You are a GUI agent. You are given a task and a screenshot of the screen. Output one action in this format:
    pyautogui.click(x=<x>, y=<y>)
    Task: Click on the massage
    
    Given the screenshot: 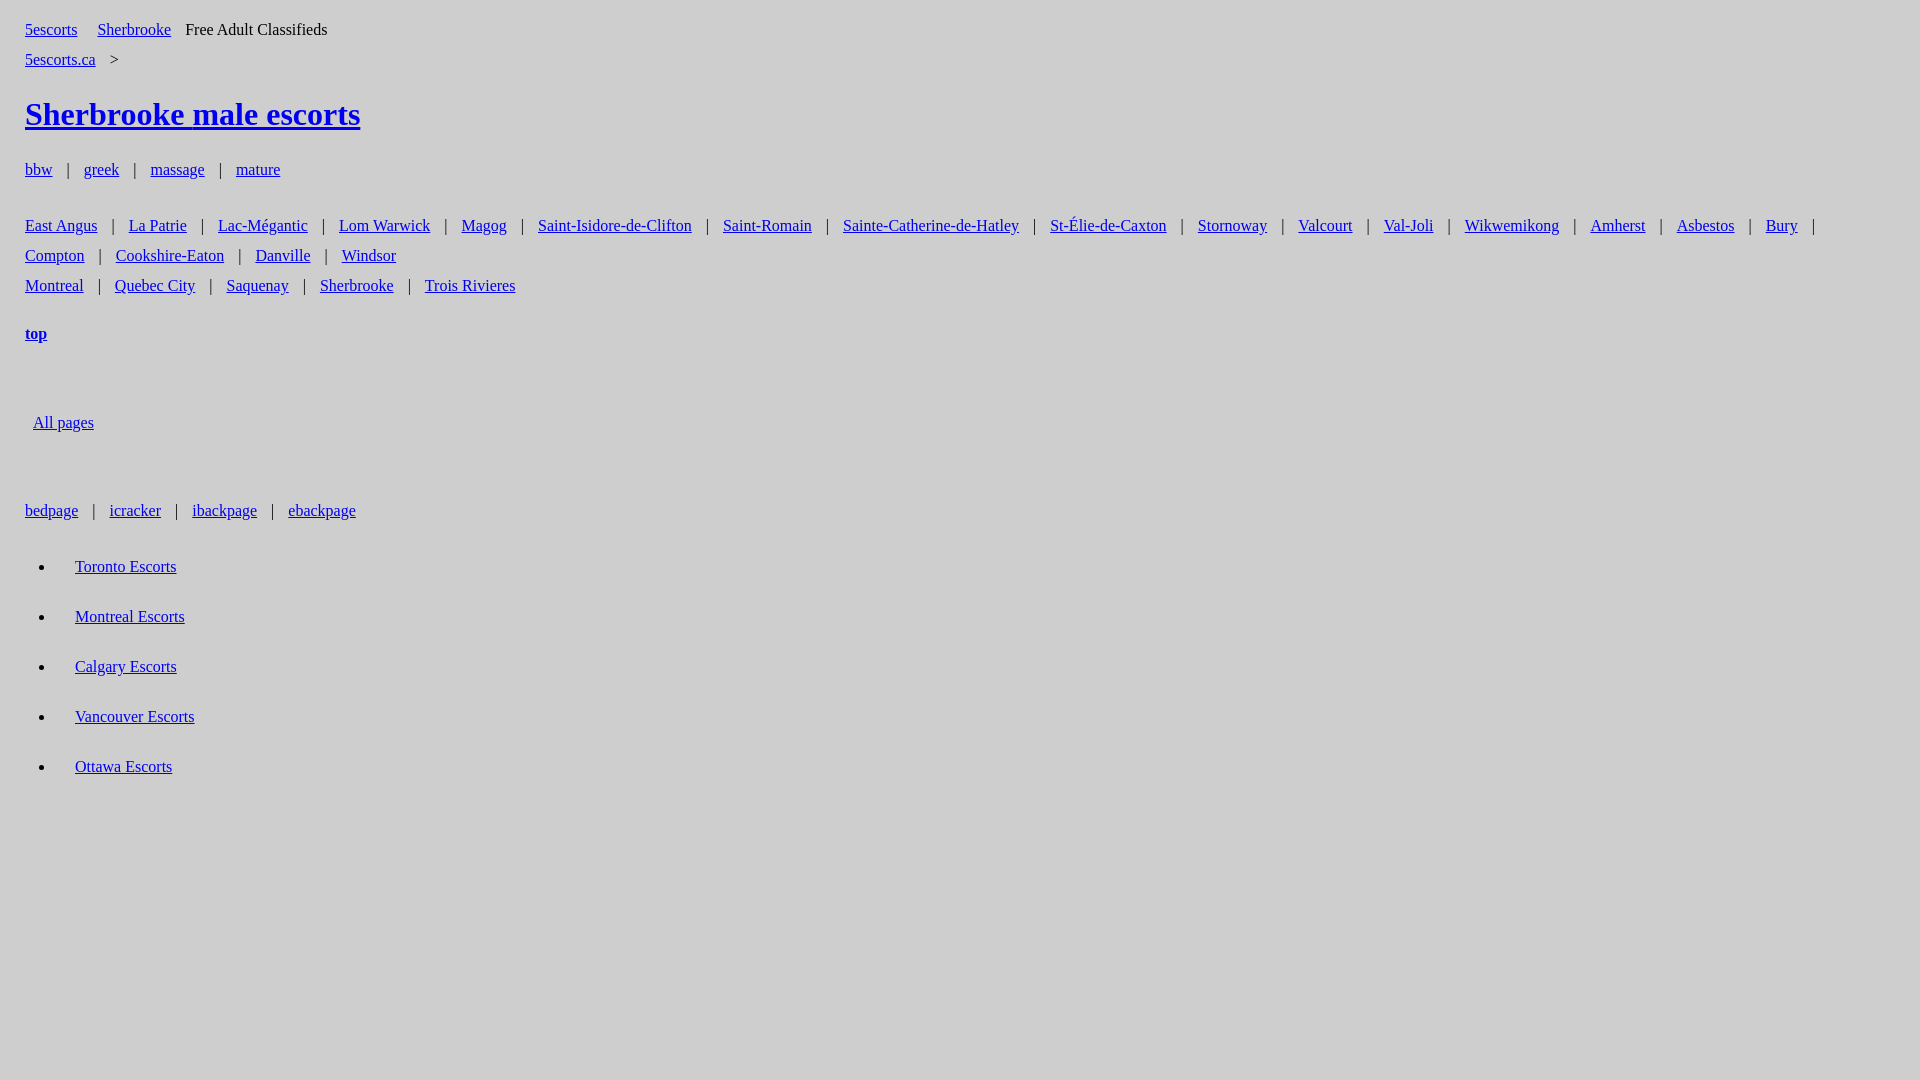 What is the action you would take?
    pyautogui.click(x=177, y=170)
    